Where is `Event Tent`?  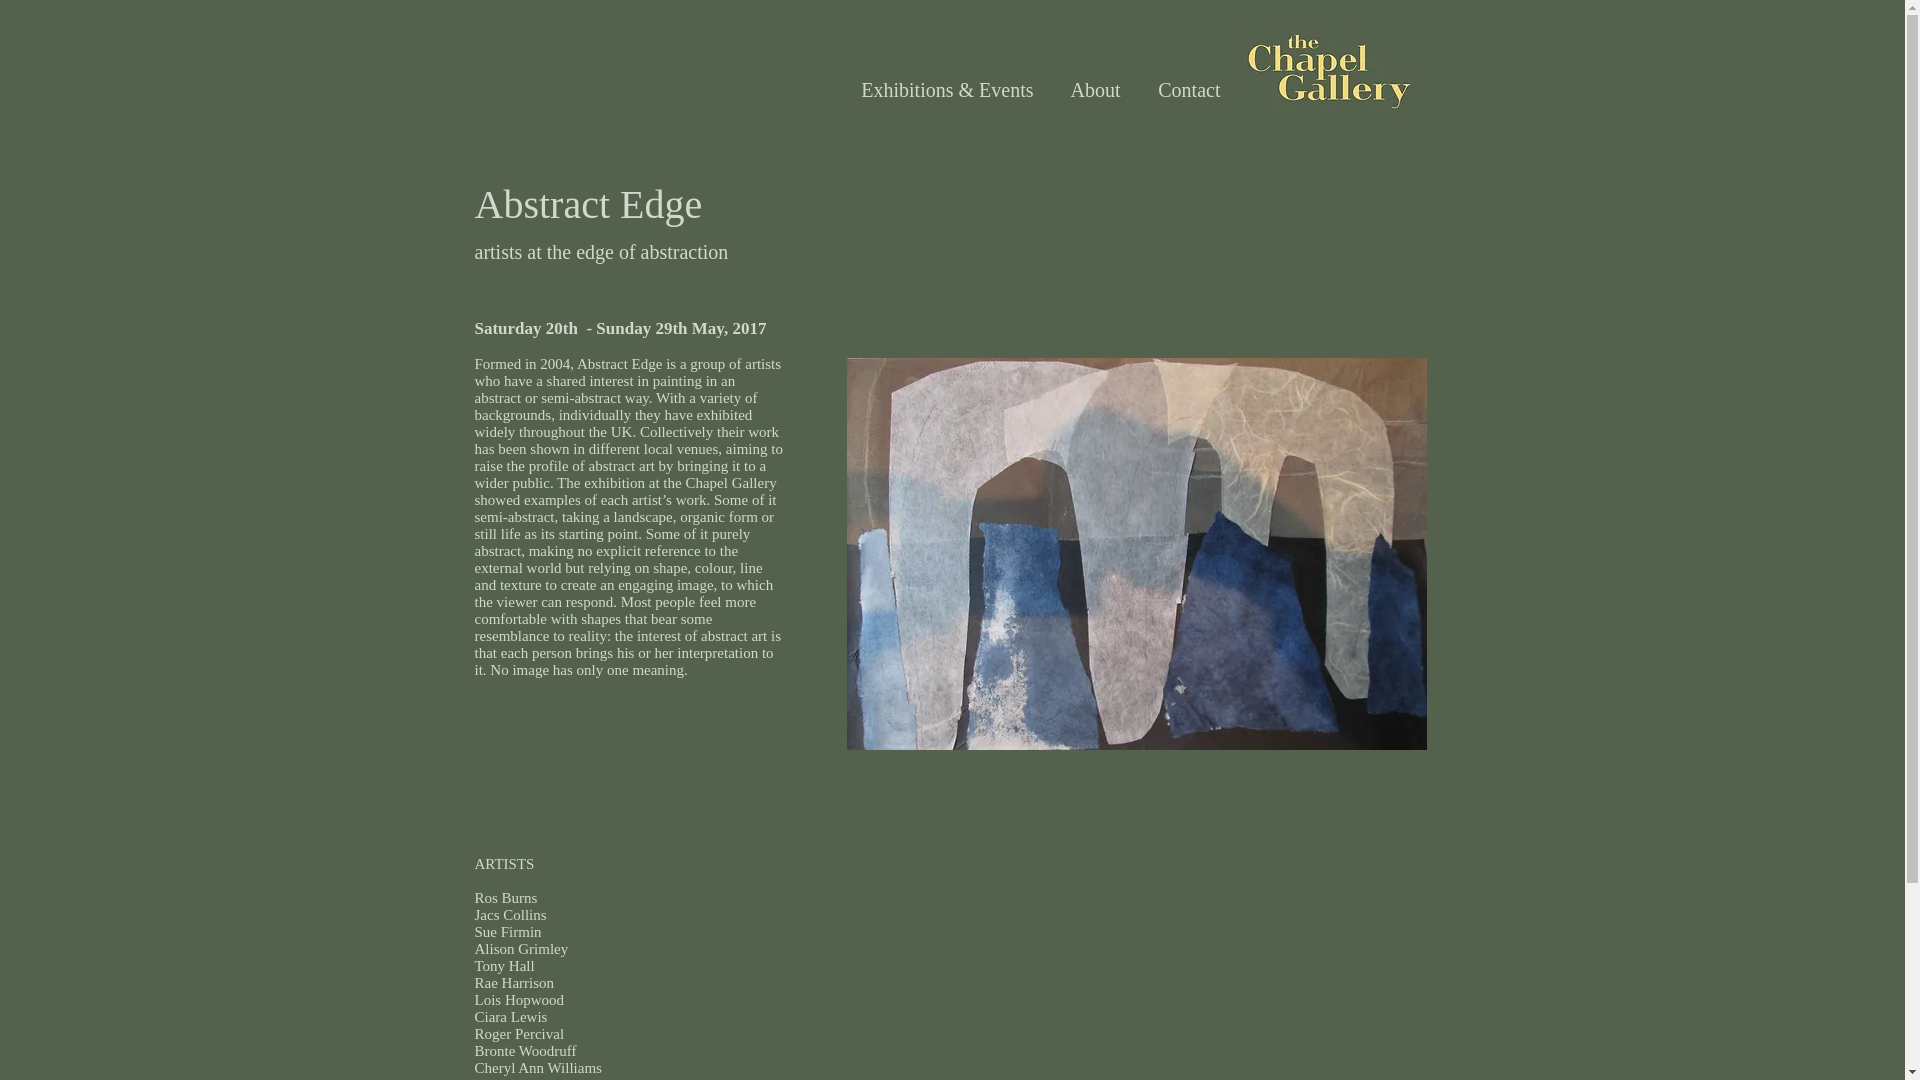
Event Tent is located at coordinates (1136, 553).